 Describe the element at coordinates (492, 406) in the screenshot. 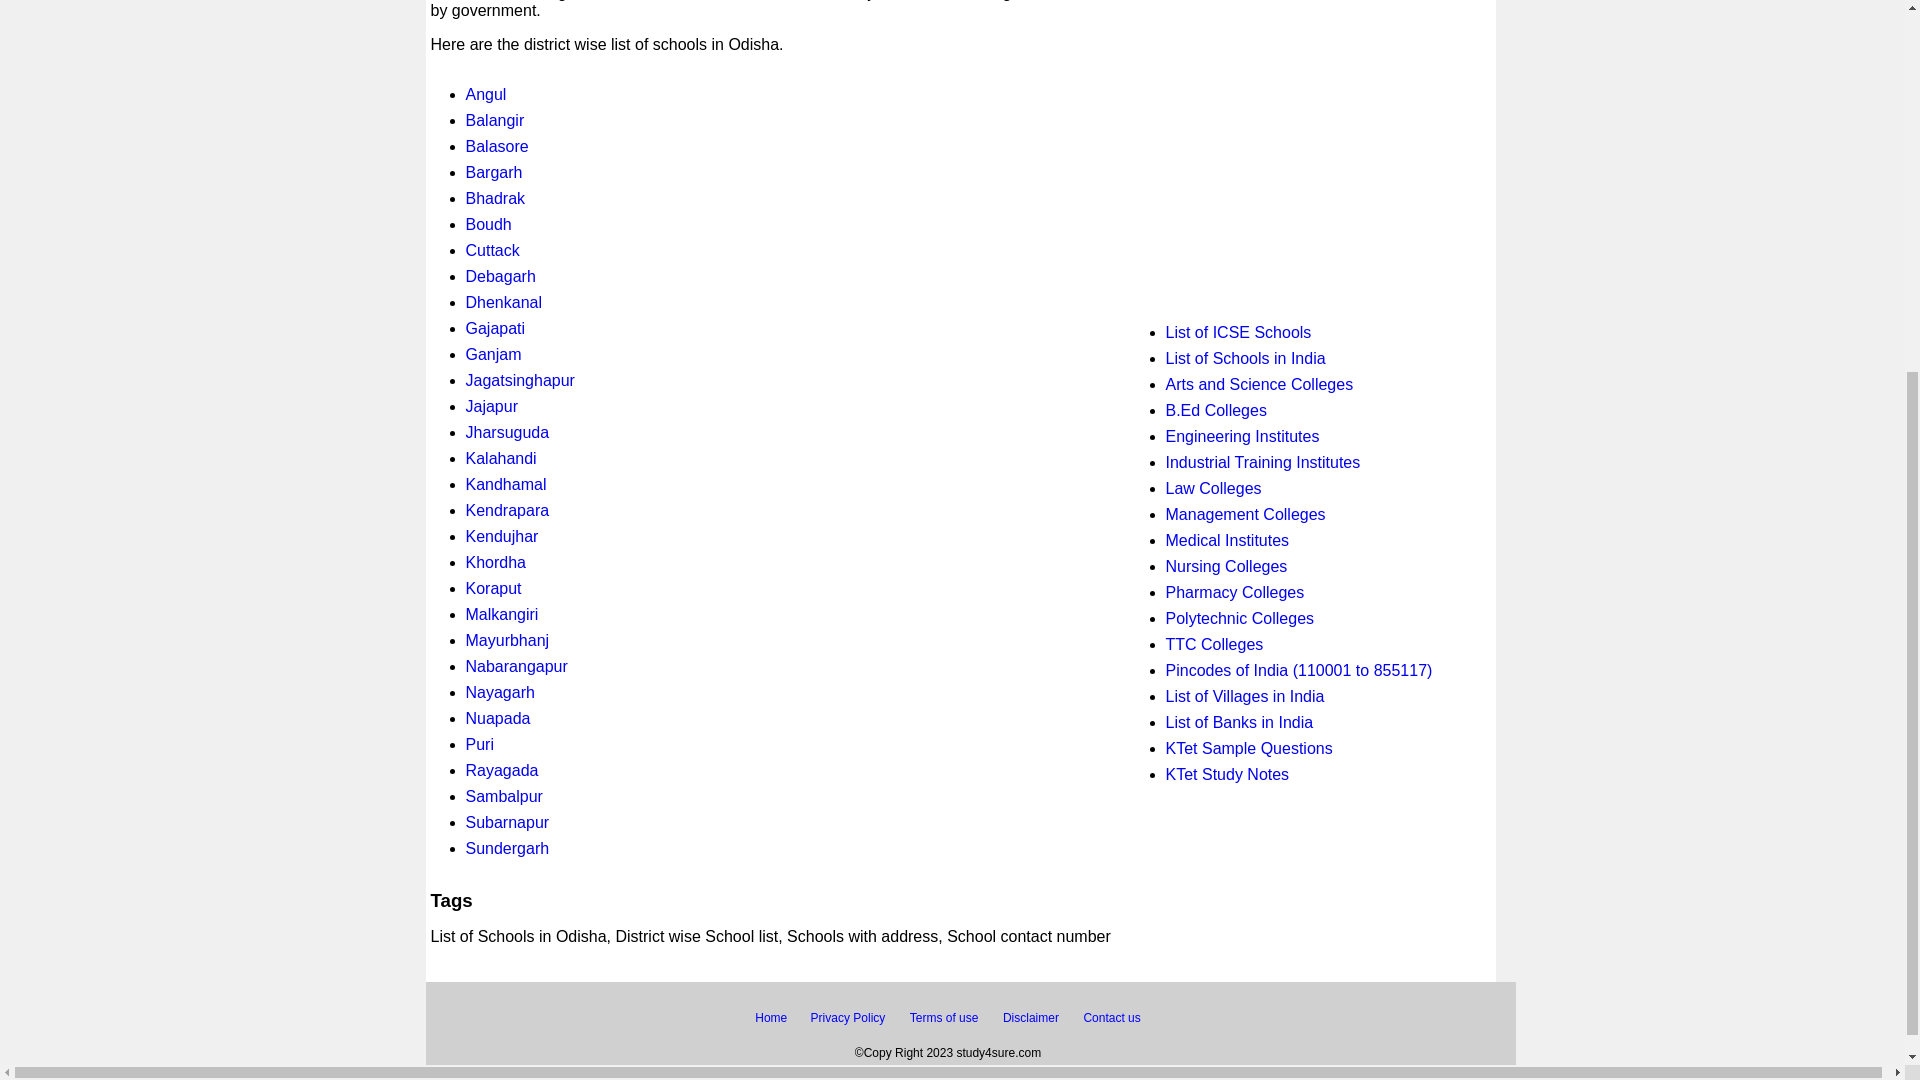

I see `Jajapur` at that location.